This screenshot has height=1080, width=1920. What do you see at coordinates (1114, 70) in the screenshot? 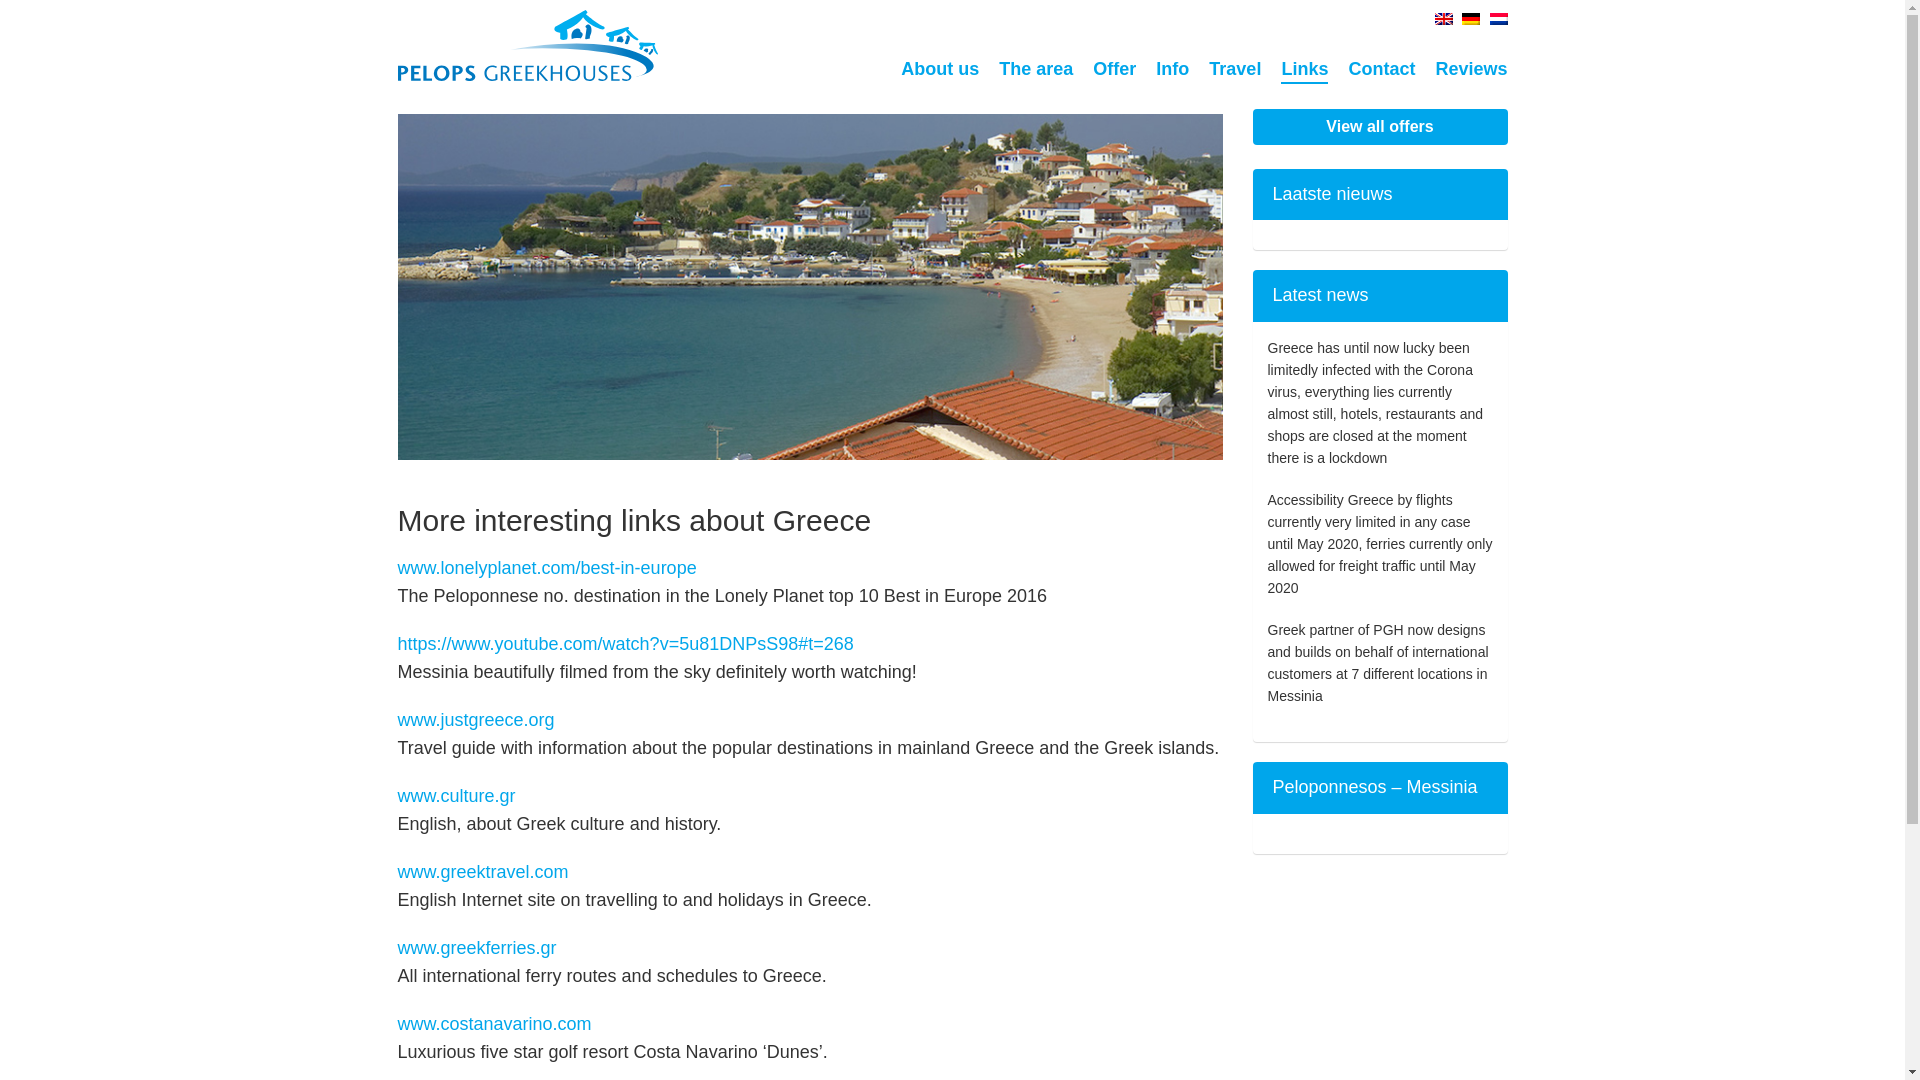
I see `Offer` at bounding box center [1114, 70].